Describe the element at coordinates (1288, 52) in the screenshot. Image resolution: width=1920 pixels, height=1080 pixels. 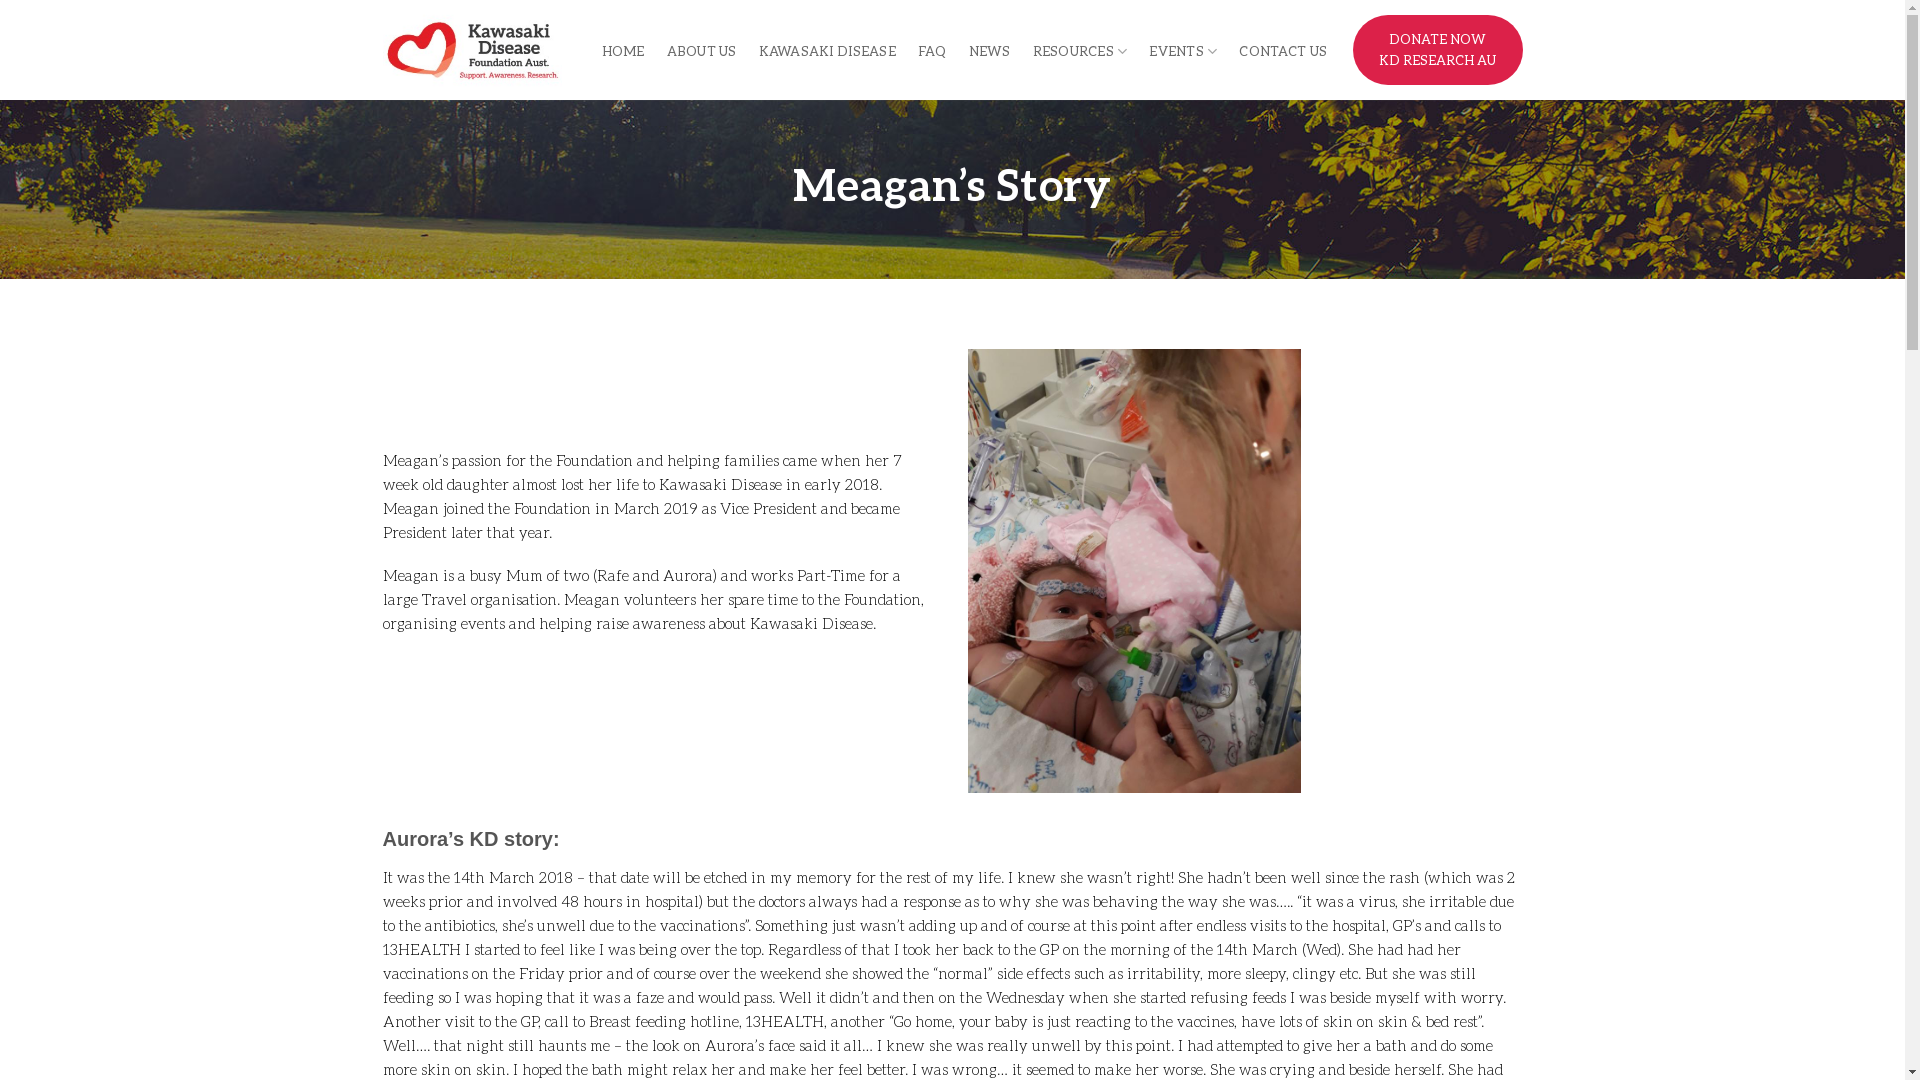
I see `CONTACT US` at that location.